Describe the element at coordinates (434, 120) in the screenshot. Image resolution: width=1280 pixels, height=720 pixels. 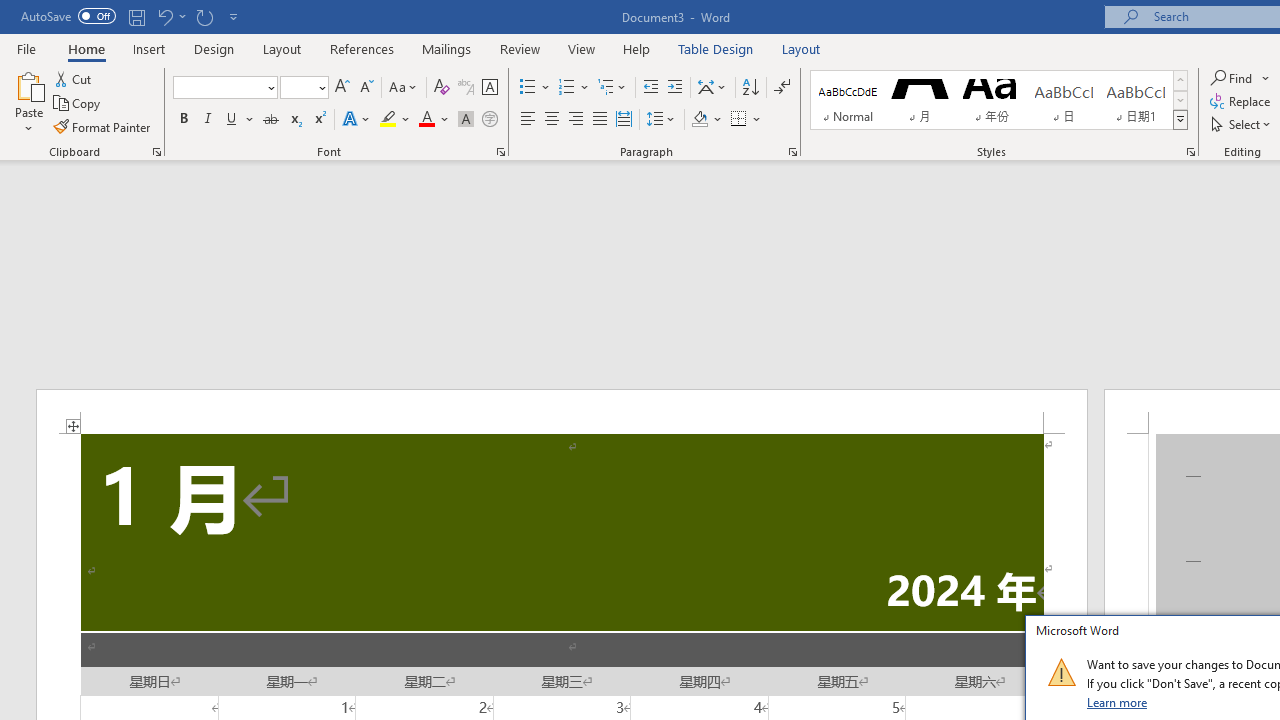
I see `Font Color` at that location.